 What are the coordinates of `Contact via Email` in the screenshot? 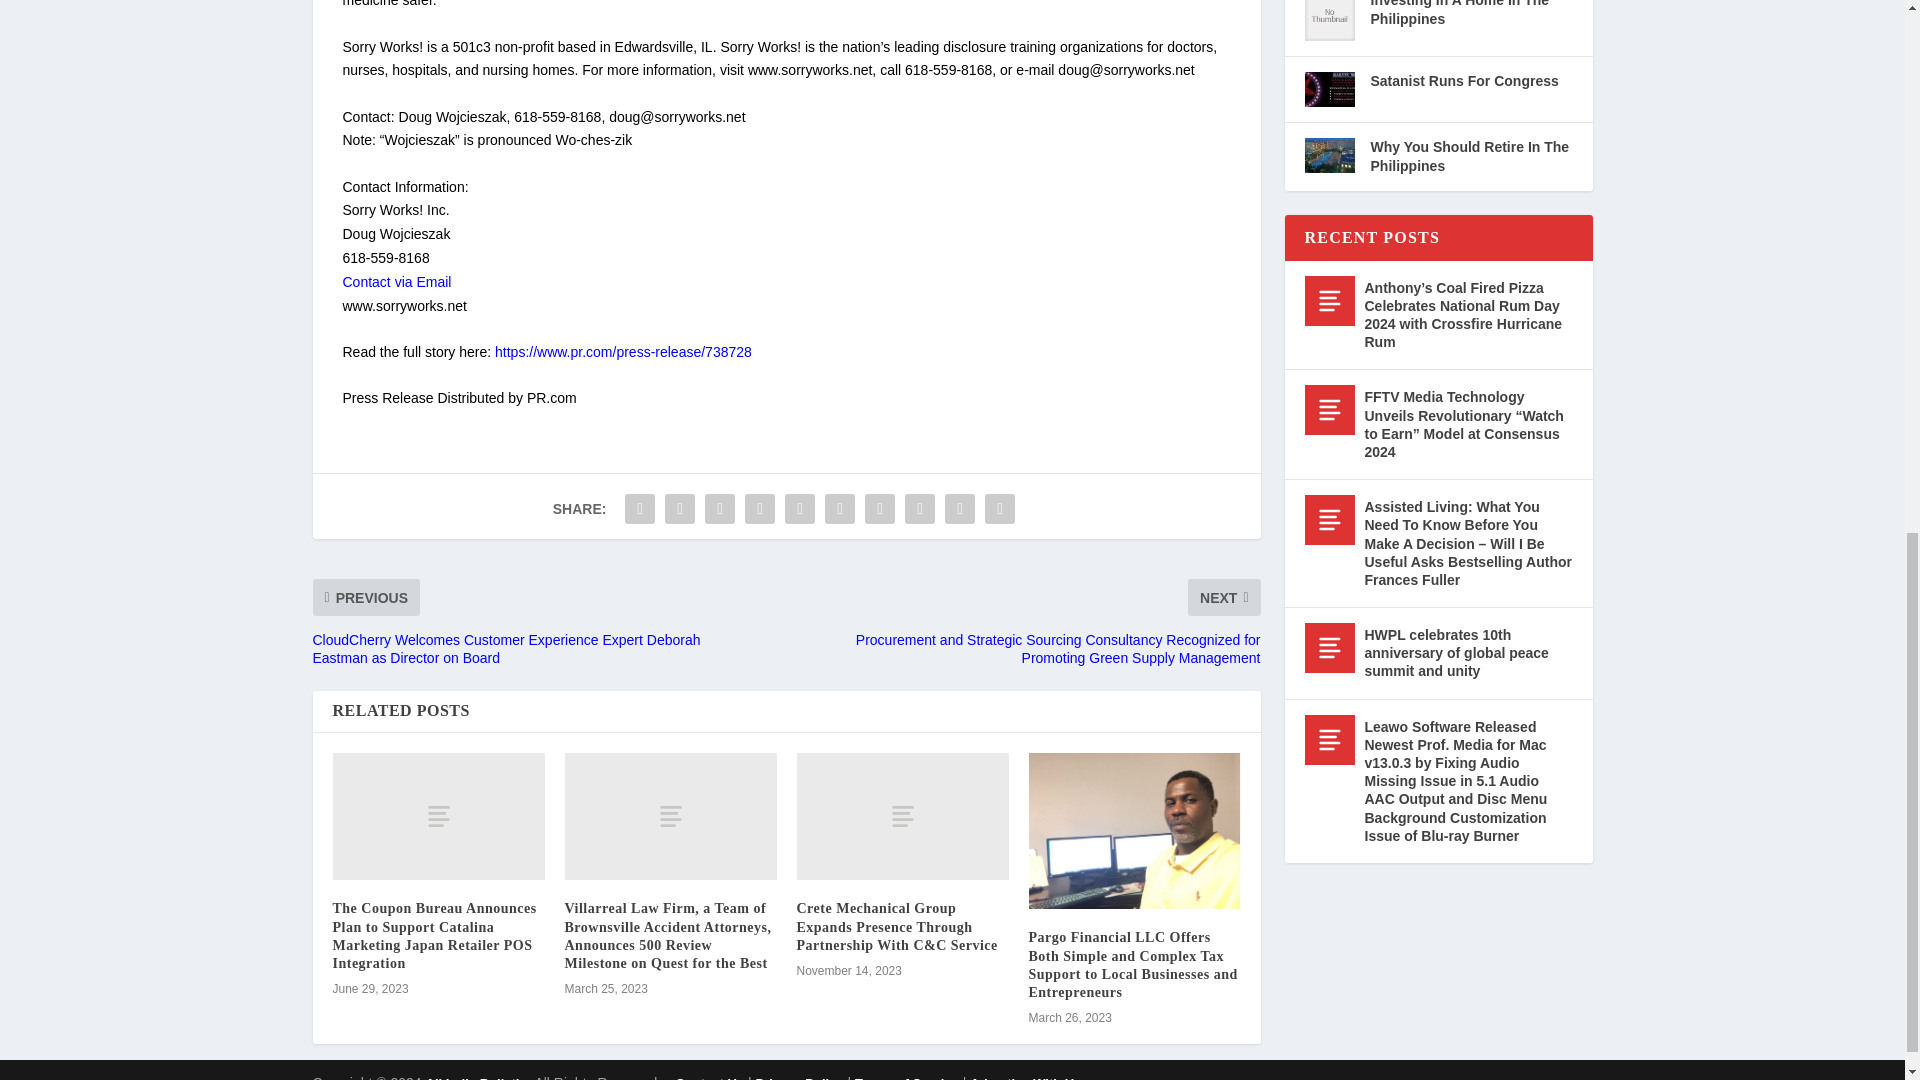 It's located at (396, 282).